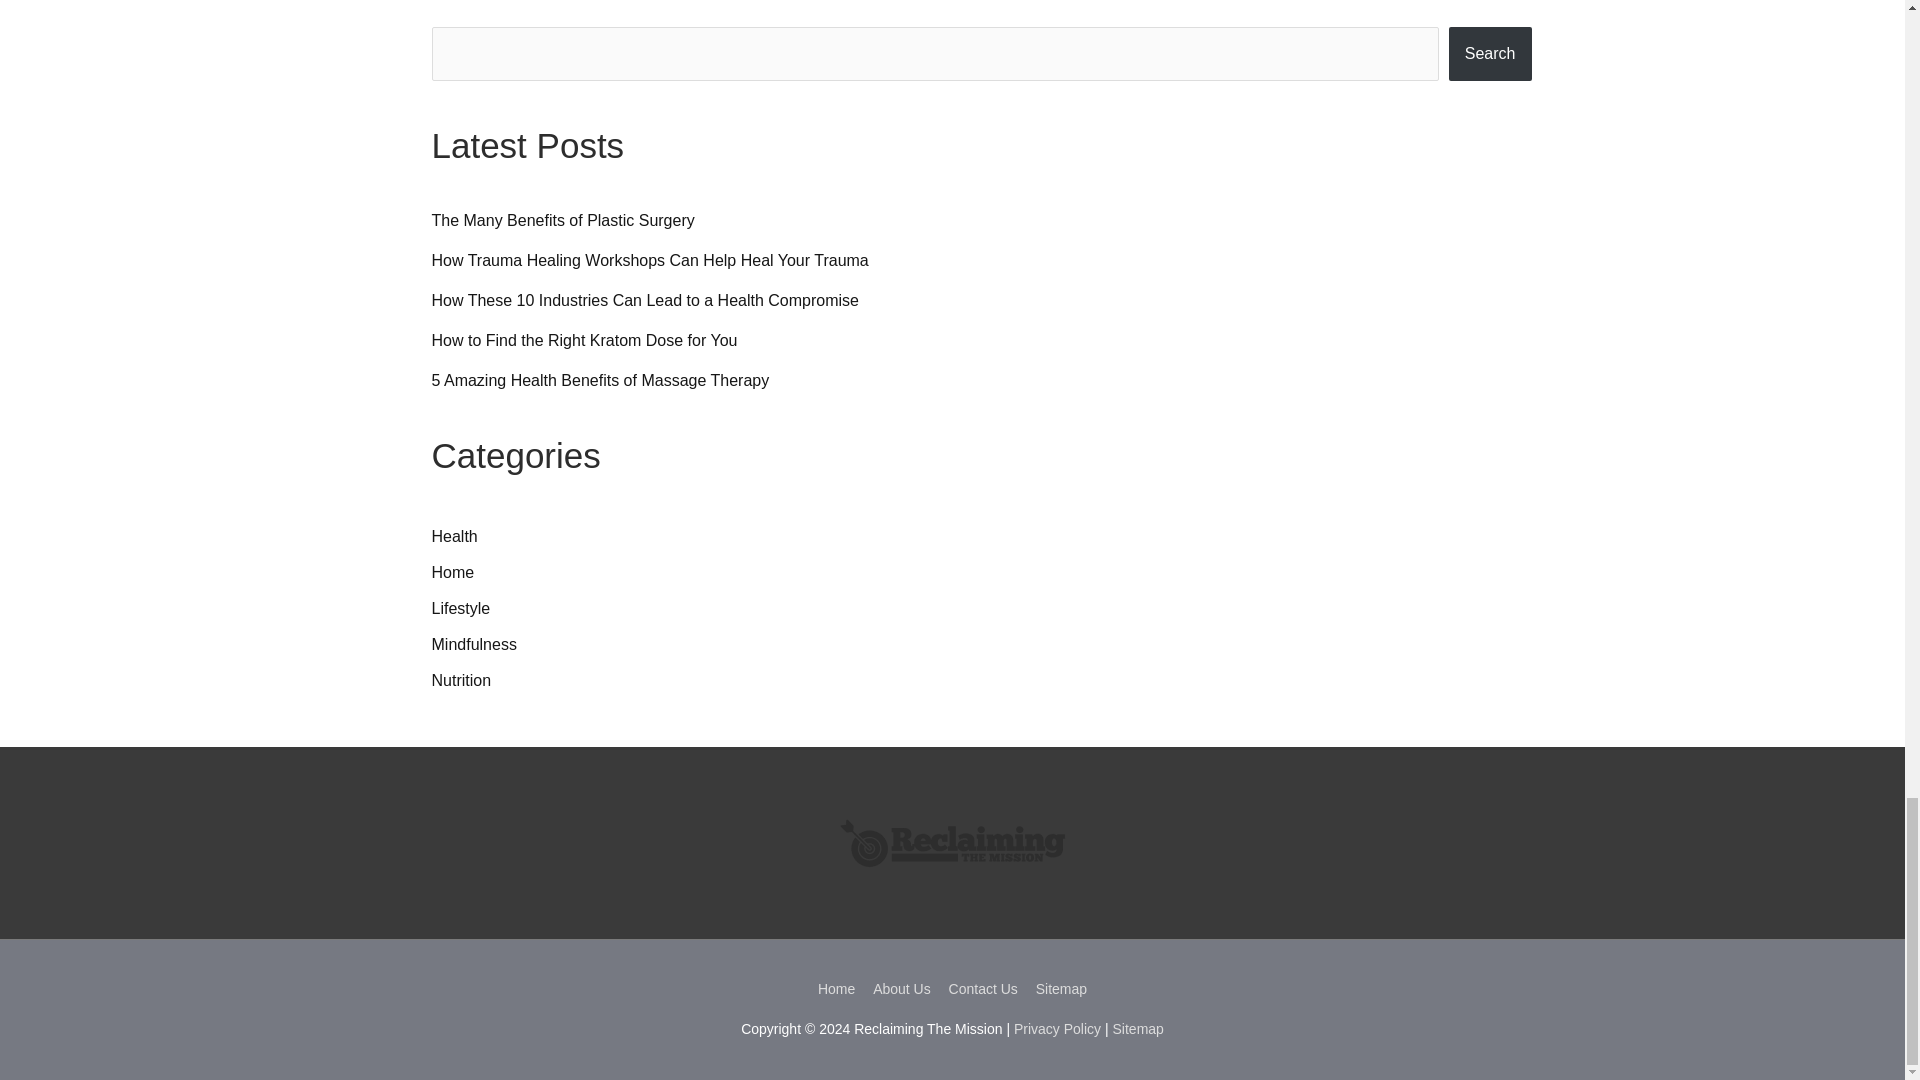 The height and width of the screenshot is (1080, 1920). Describe the element at coordinates (1058, 988) in the screenshot. I see `Sitemap` at that location.